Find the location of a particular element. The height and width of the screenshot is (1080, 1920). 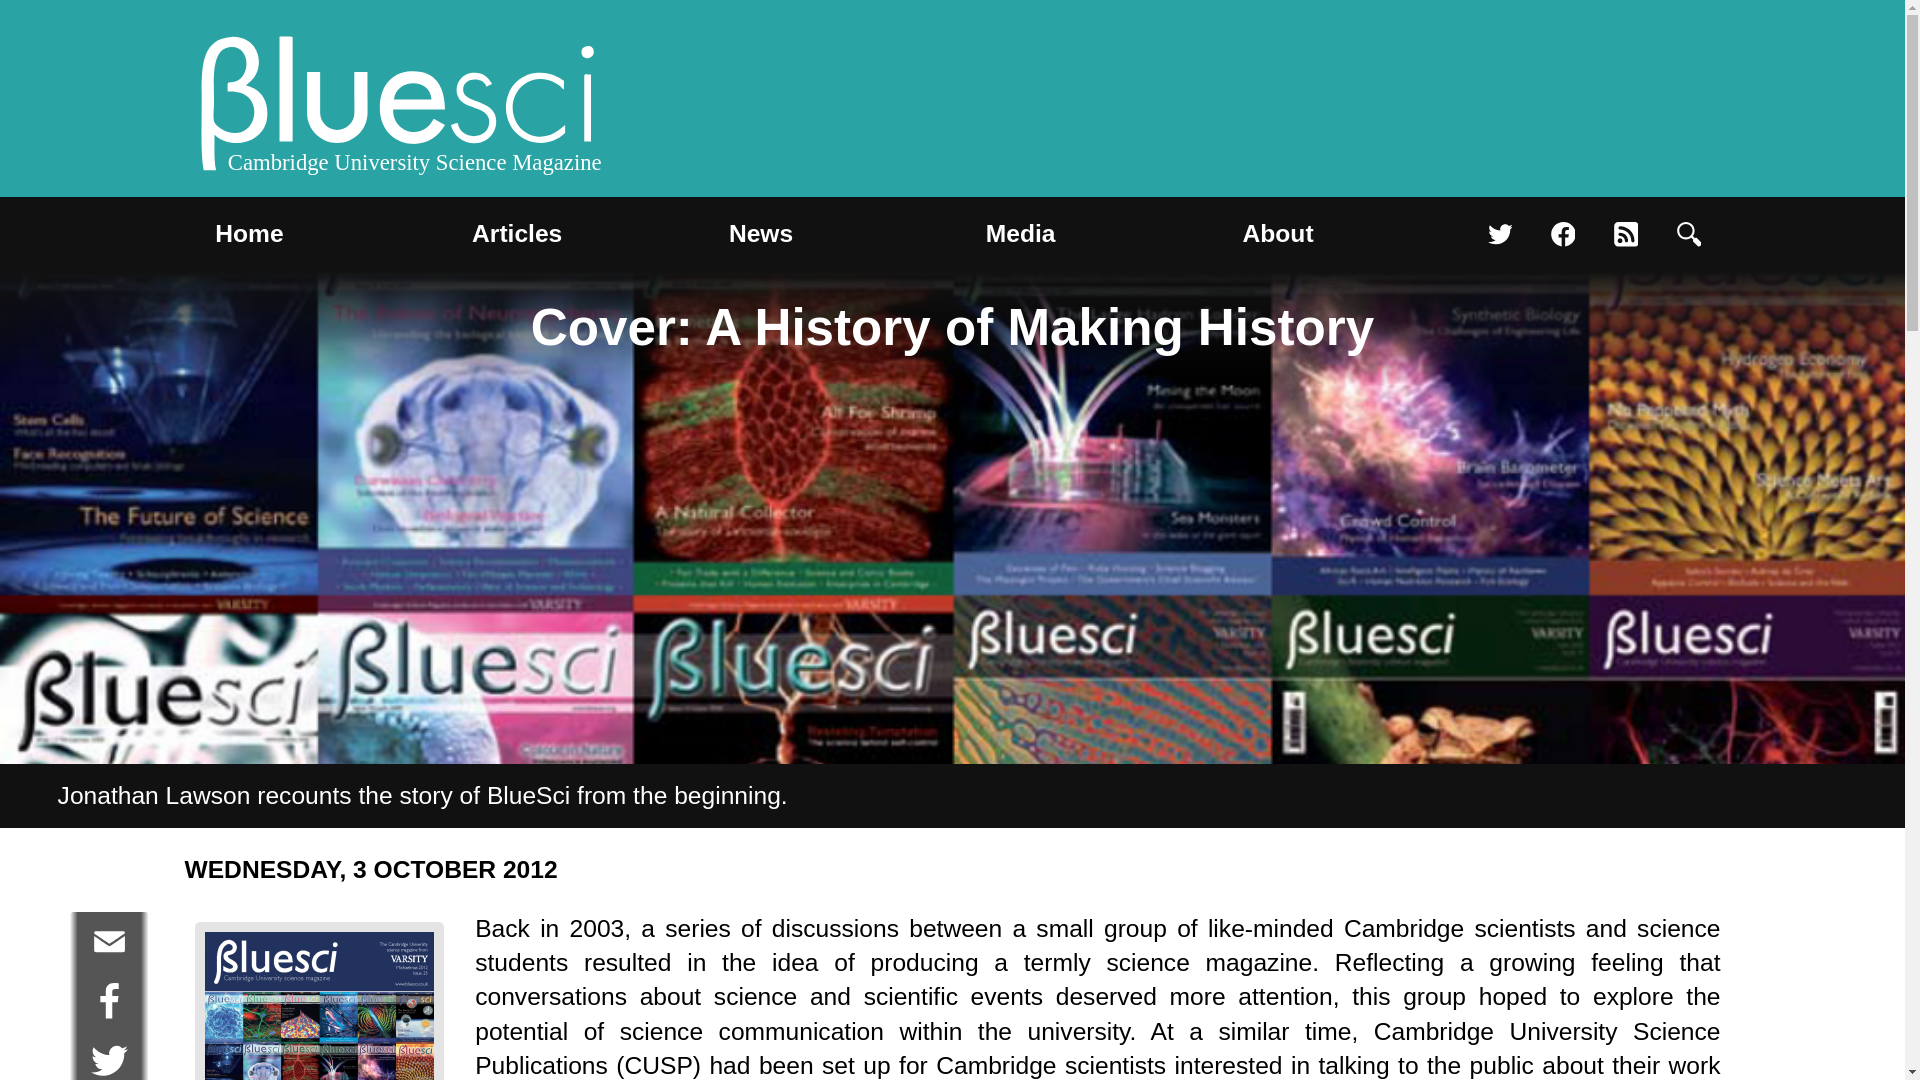

News is located at coordinates (760, 234).